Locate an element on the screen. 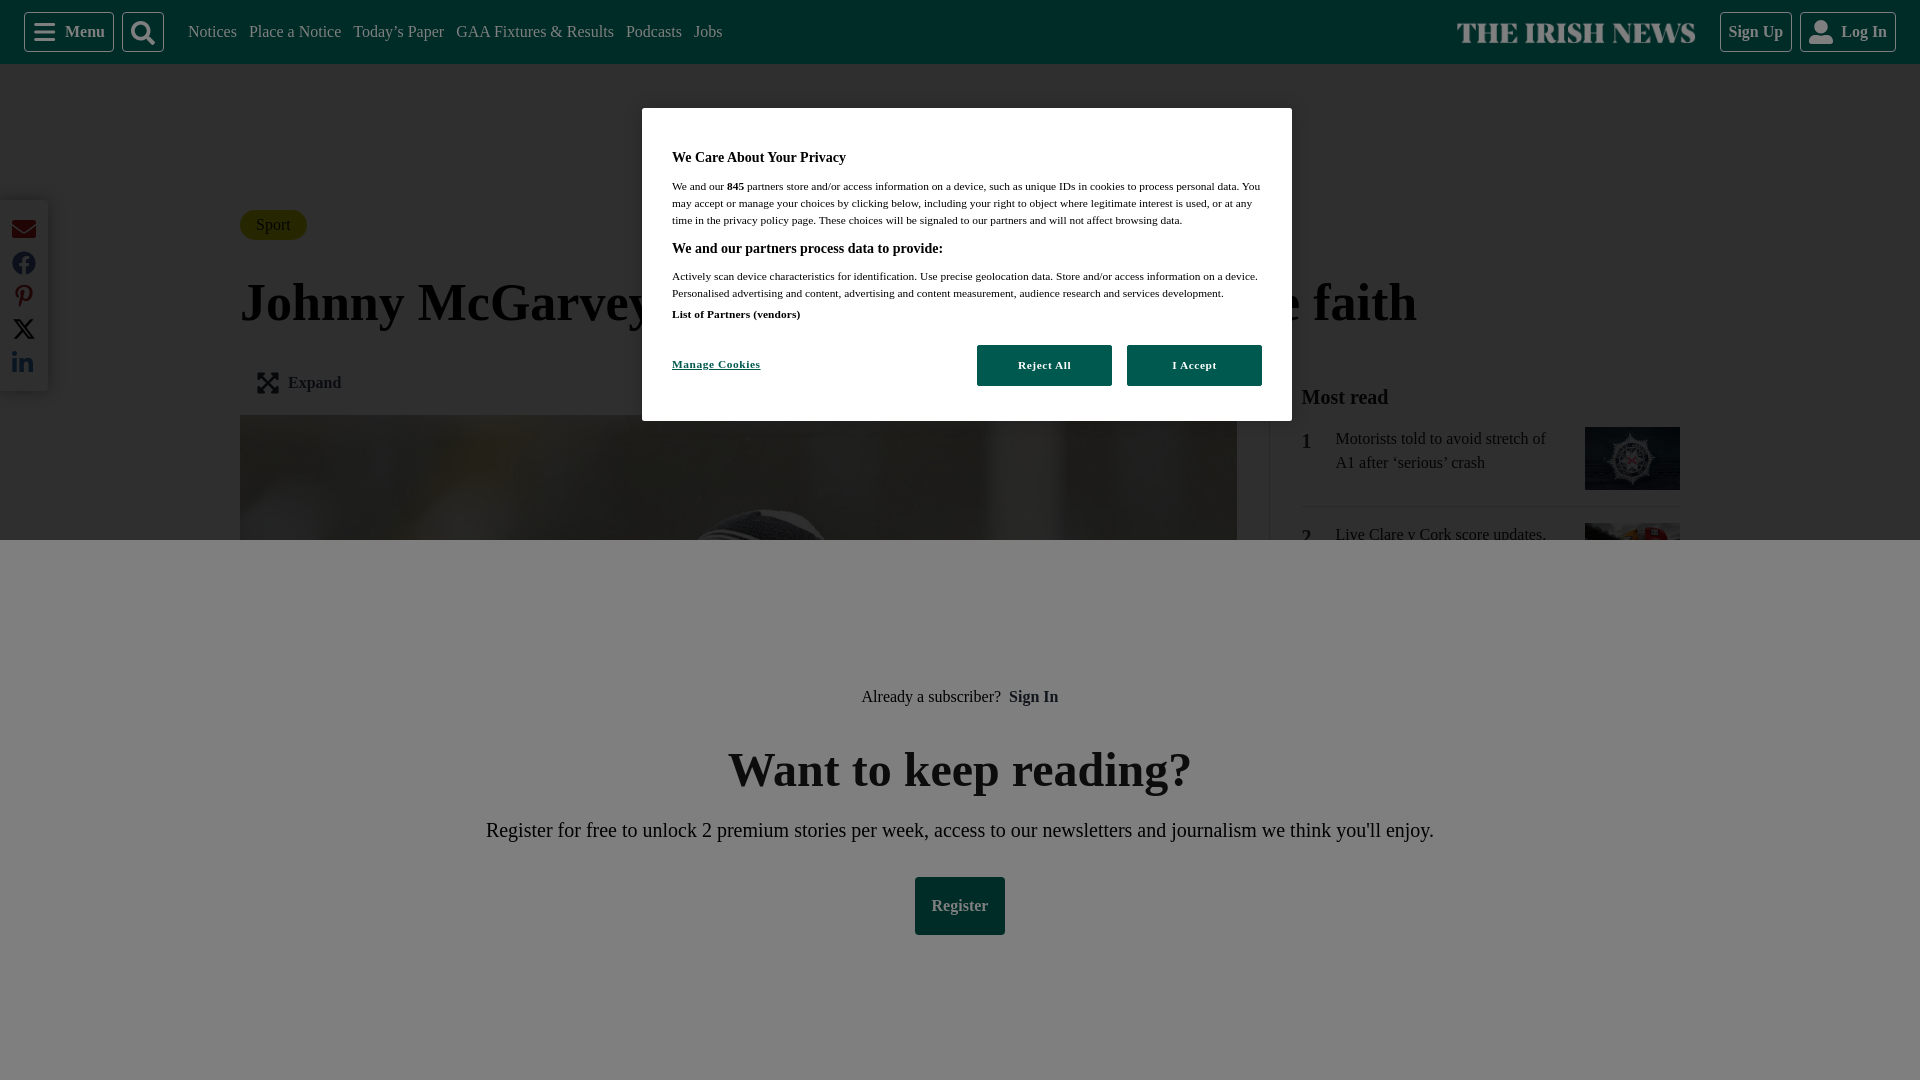 The height and width of the screenshot is (1080, 1920). Sign Up is located at coordinates (1756, 31).